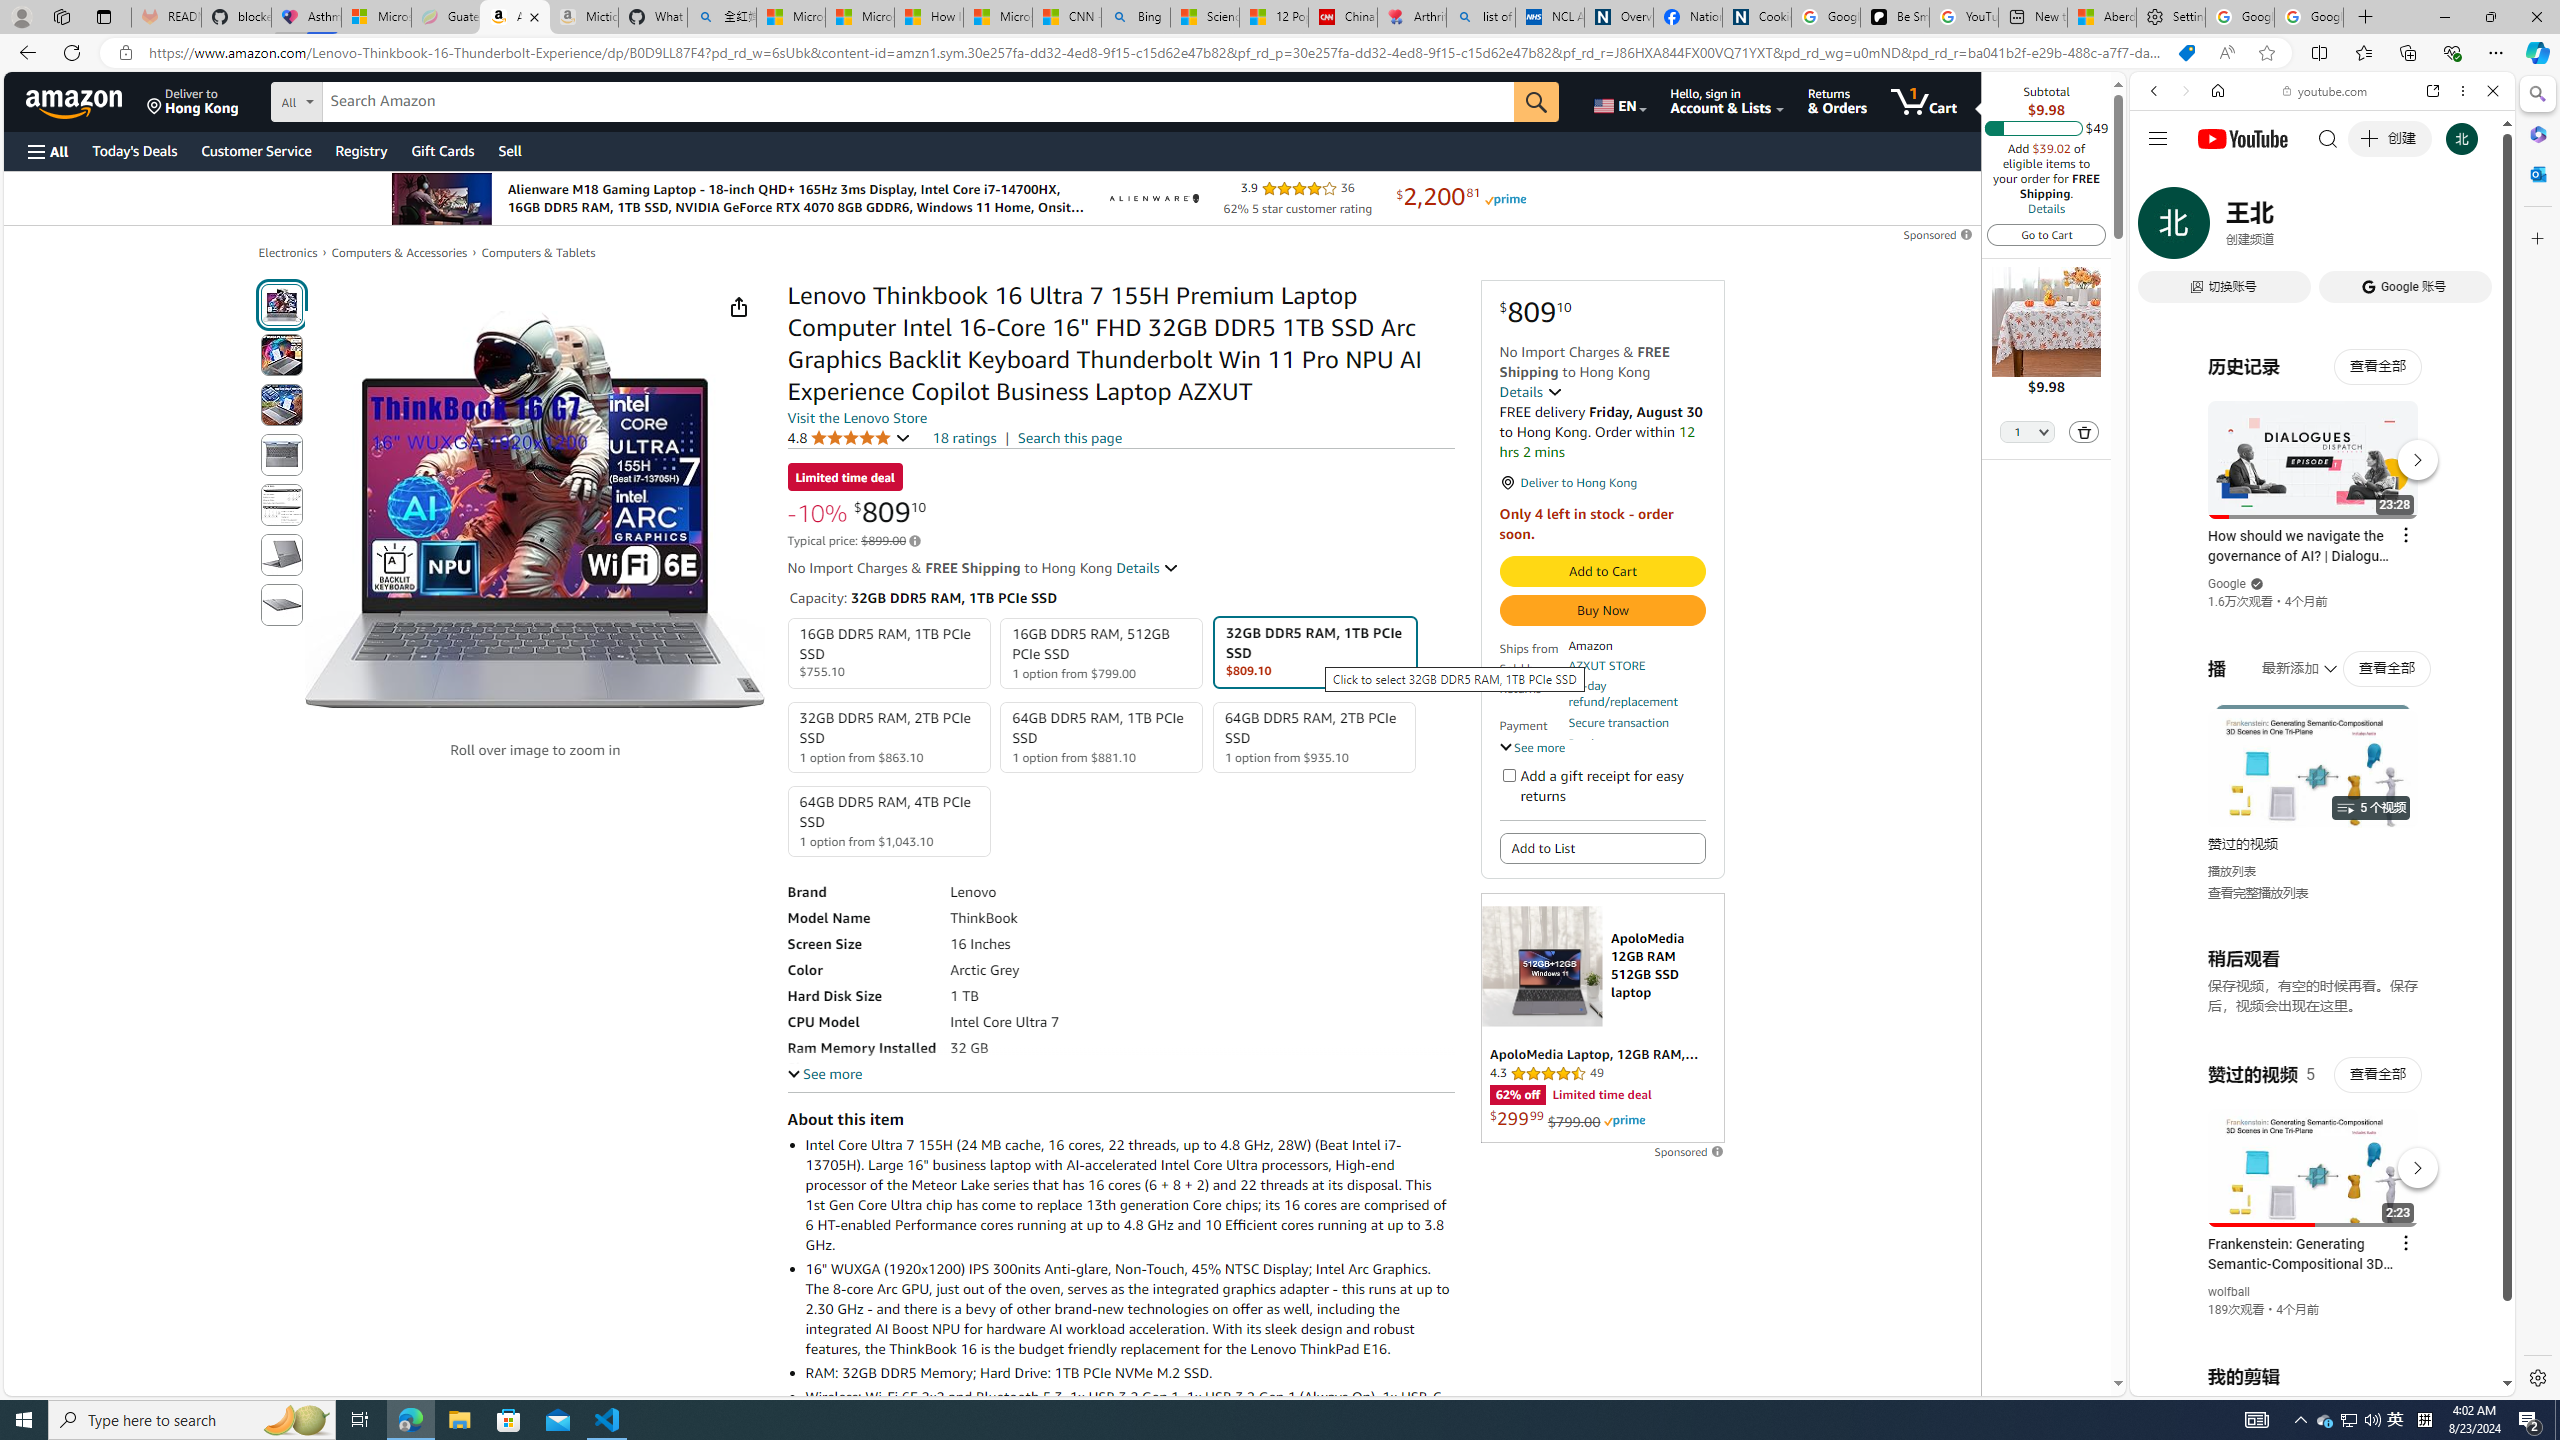 Image resolution: width=2560 pixels, height=1440 pixels. I want to click on Secure transaction, so click(1618, 723).